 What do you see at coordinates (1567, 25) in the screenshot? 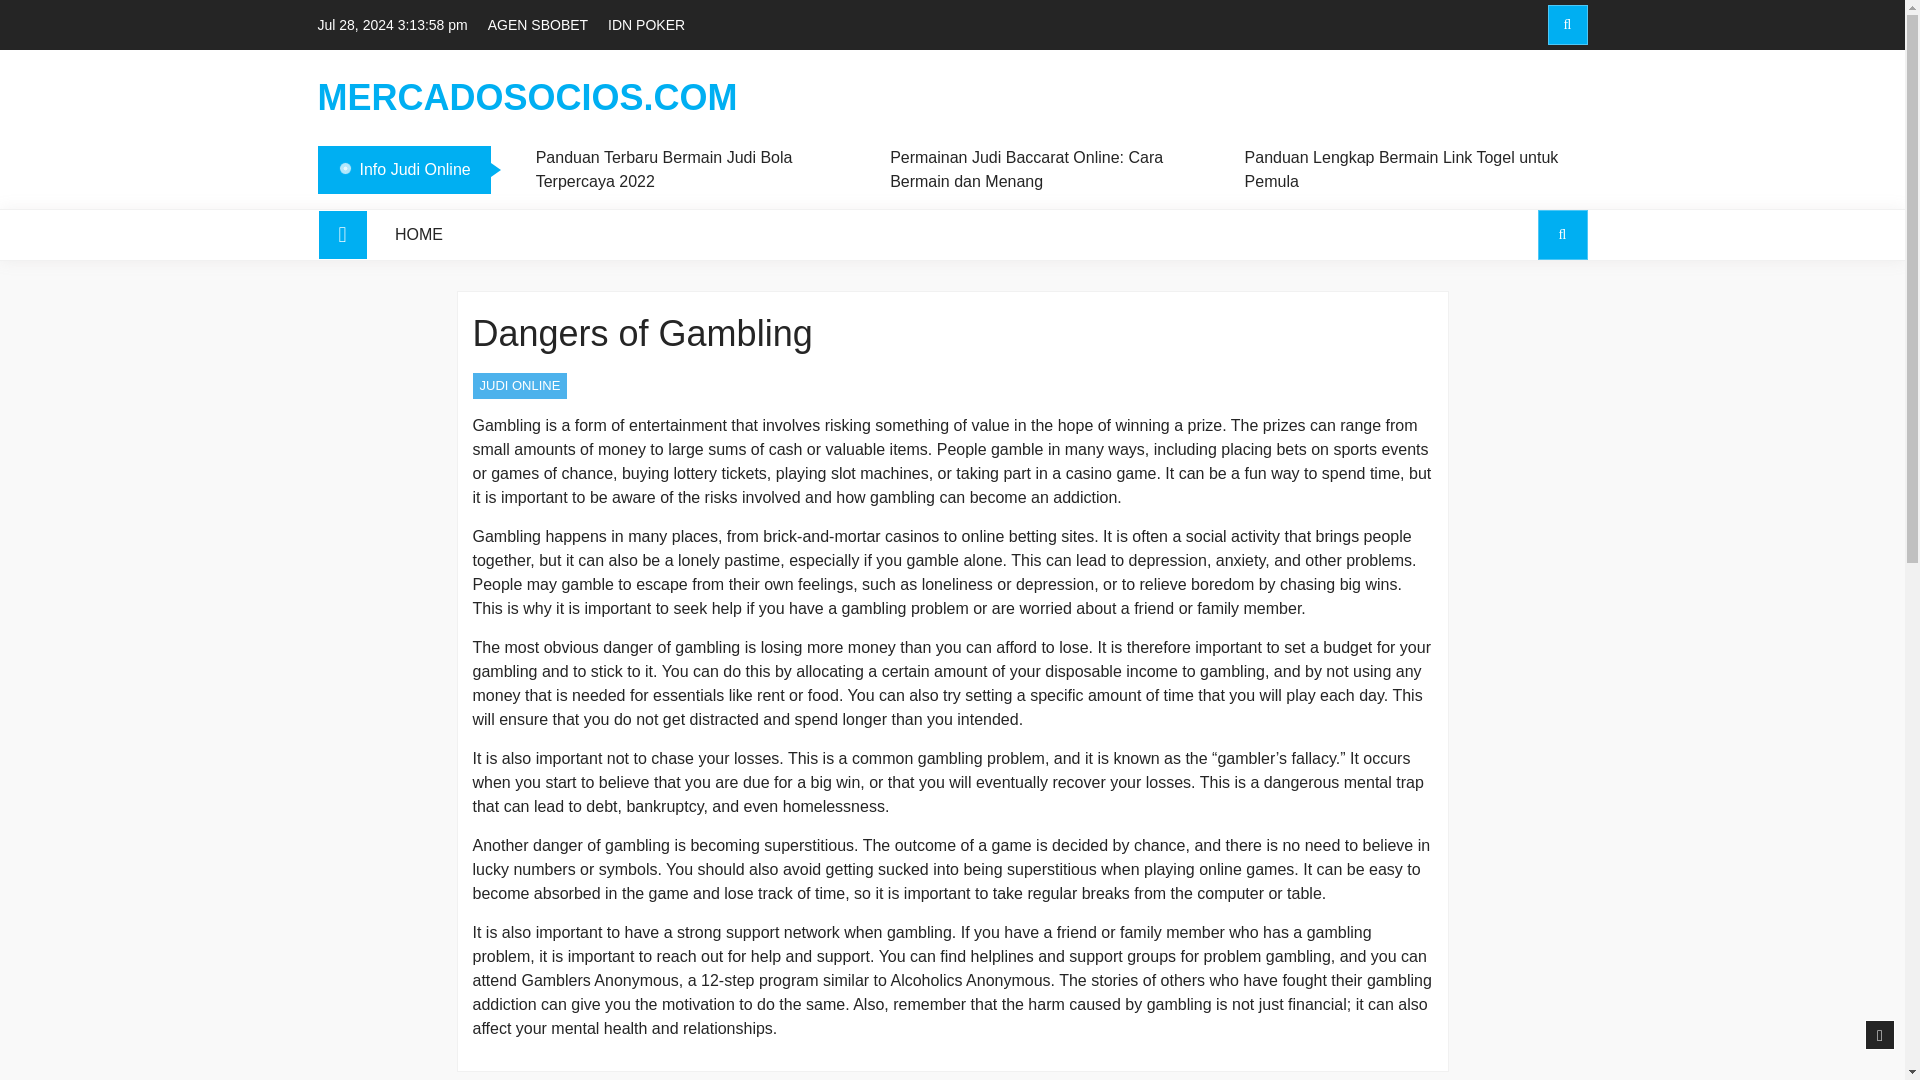
I see `Search` at bounding box center [1567, 25].